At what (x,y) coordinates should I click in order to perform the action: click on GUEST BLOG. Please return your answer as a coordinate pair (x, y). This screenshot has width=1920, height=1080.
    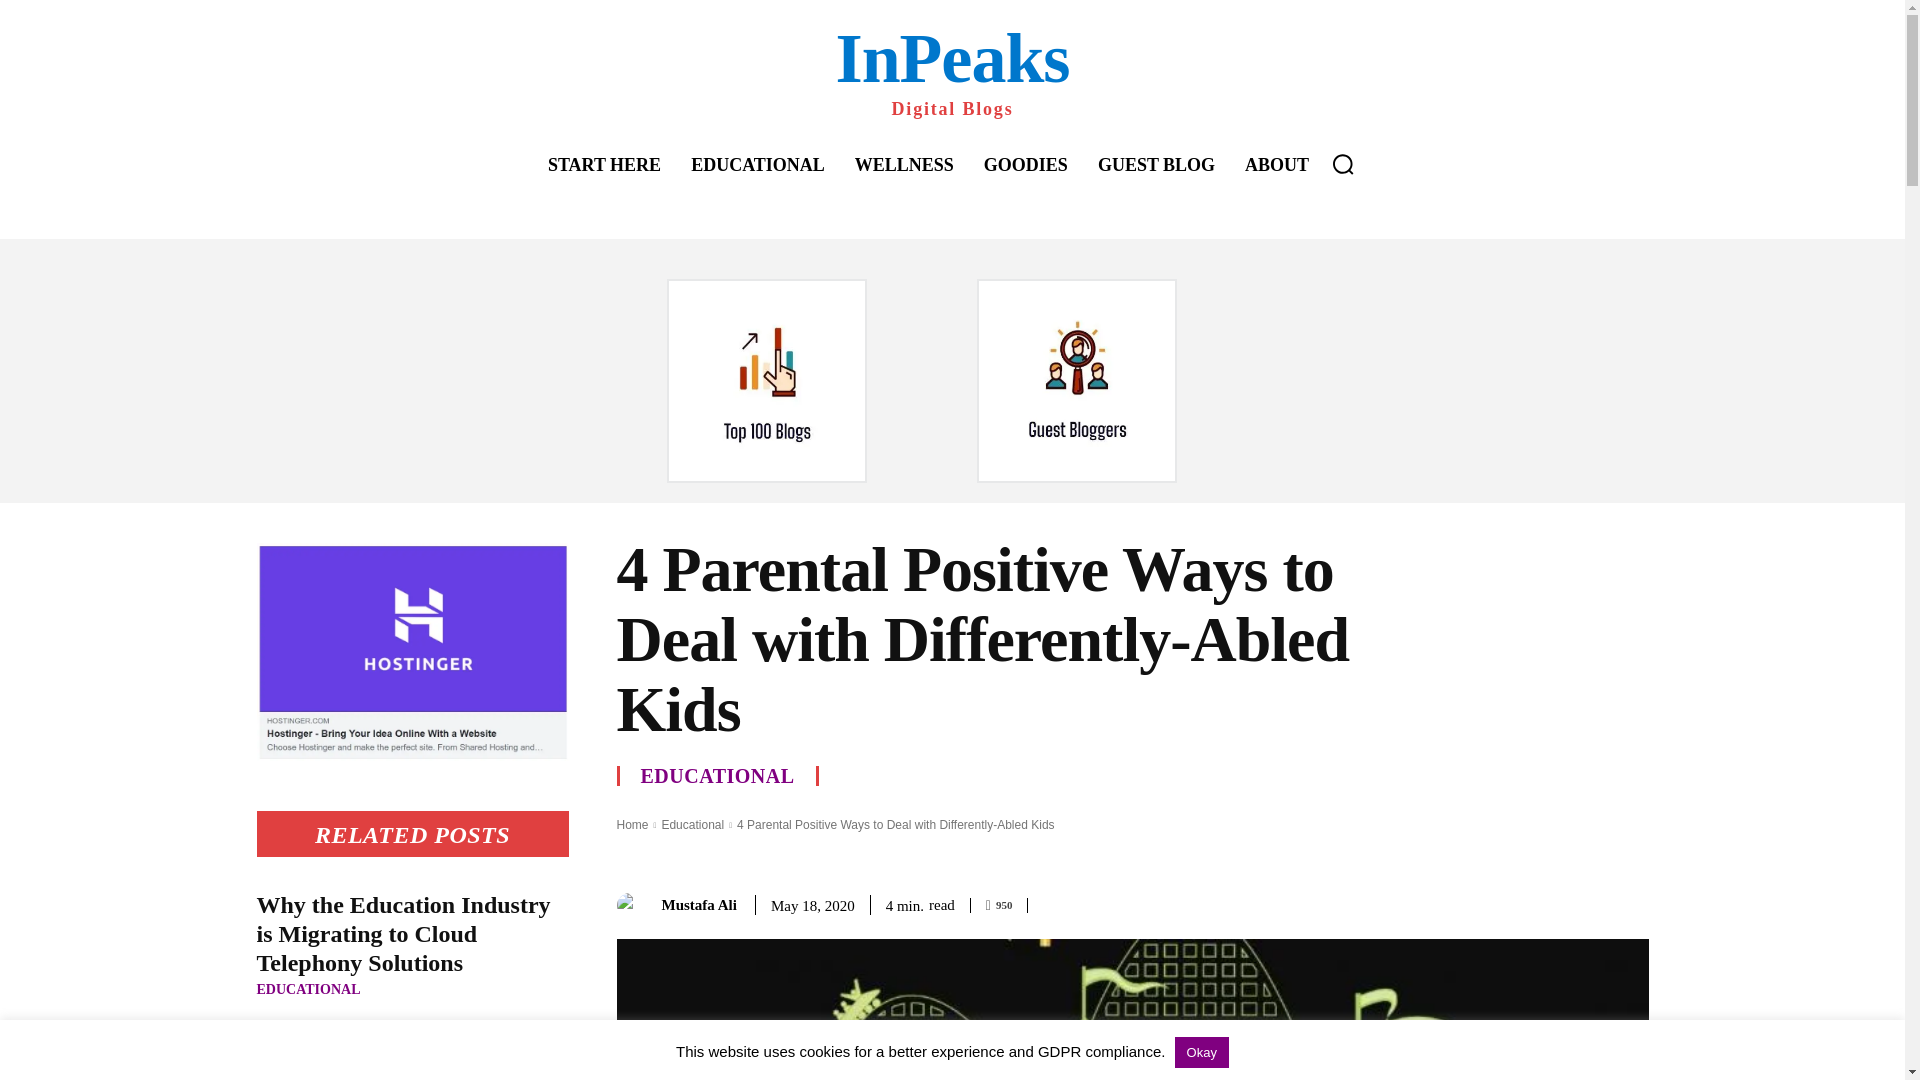
    Looking at the image, I should click on (1156, 165).